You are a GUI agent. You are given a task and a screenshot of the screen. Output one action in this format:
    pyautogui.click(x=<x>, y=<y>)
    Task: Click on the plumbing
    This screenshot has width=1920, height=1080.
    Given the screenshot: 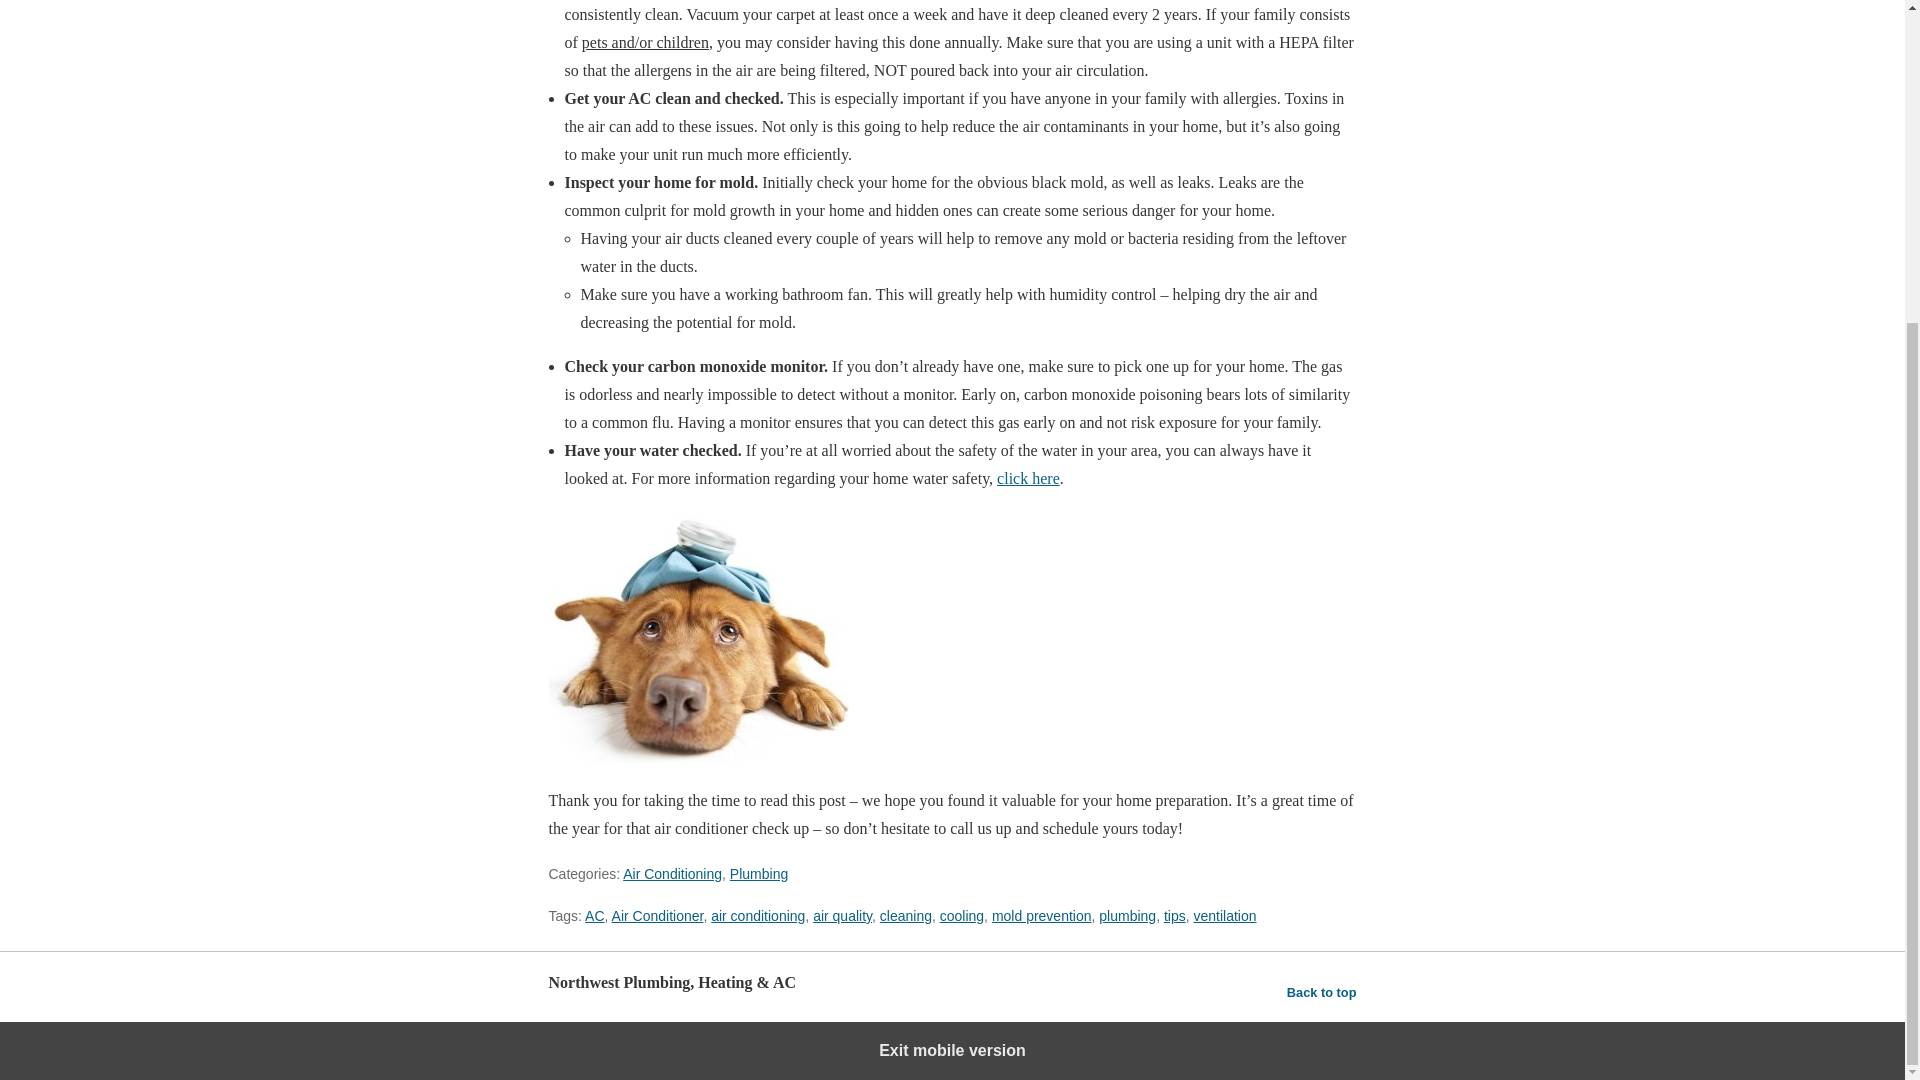 What is the action you would take?
    pyautogui.click(x=1126, y=916)
    